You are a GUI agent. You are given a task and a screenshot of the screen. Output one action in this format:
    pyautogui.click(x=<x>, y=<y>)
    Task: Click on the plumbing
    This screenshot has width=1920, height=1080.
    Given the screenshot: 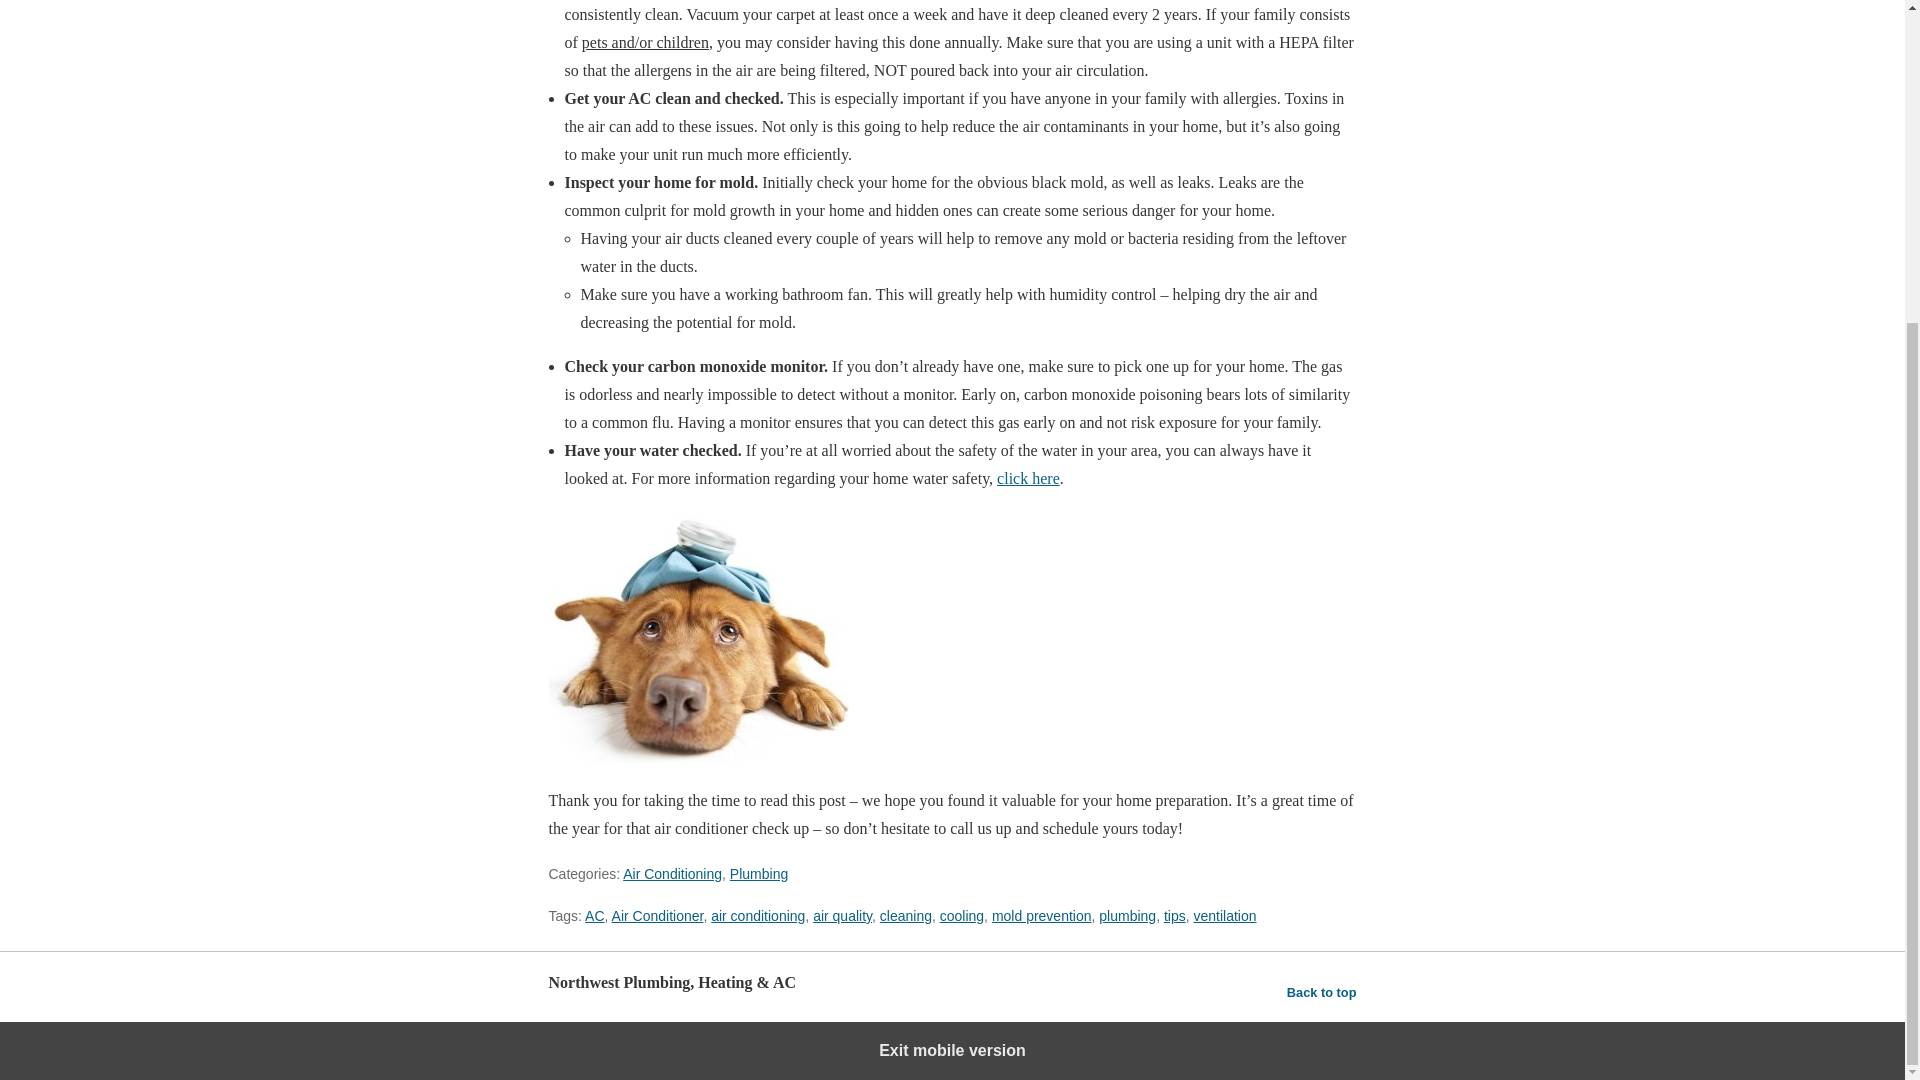 What is the action you would take?
    pyautogui.click(x=1126, y=916)
    